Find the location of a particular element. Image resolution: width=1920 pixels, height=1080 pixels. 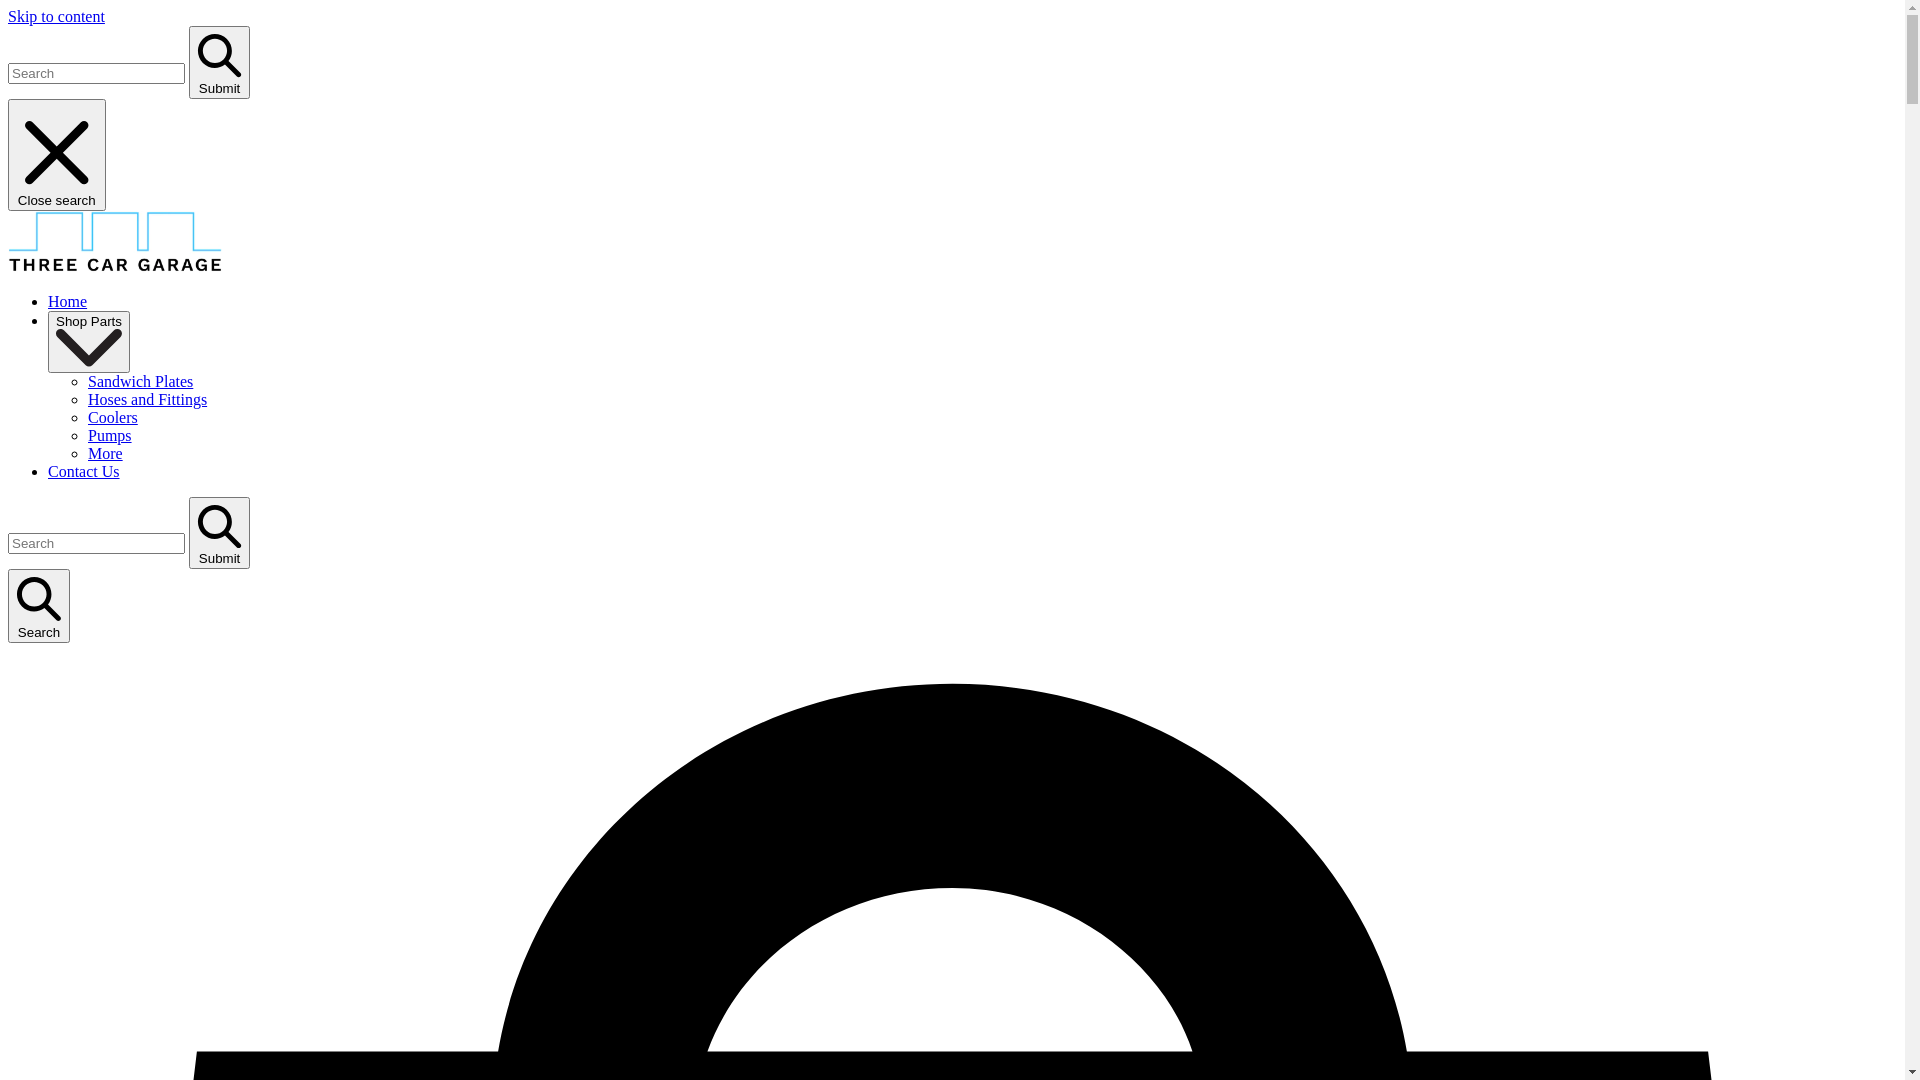

Skip to content is located at coordinates (56, 16).